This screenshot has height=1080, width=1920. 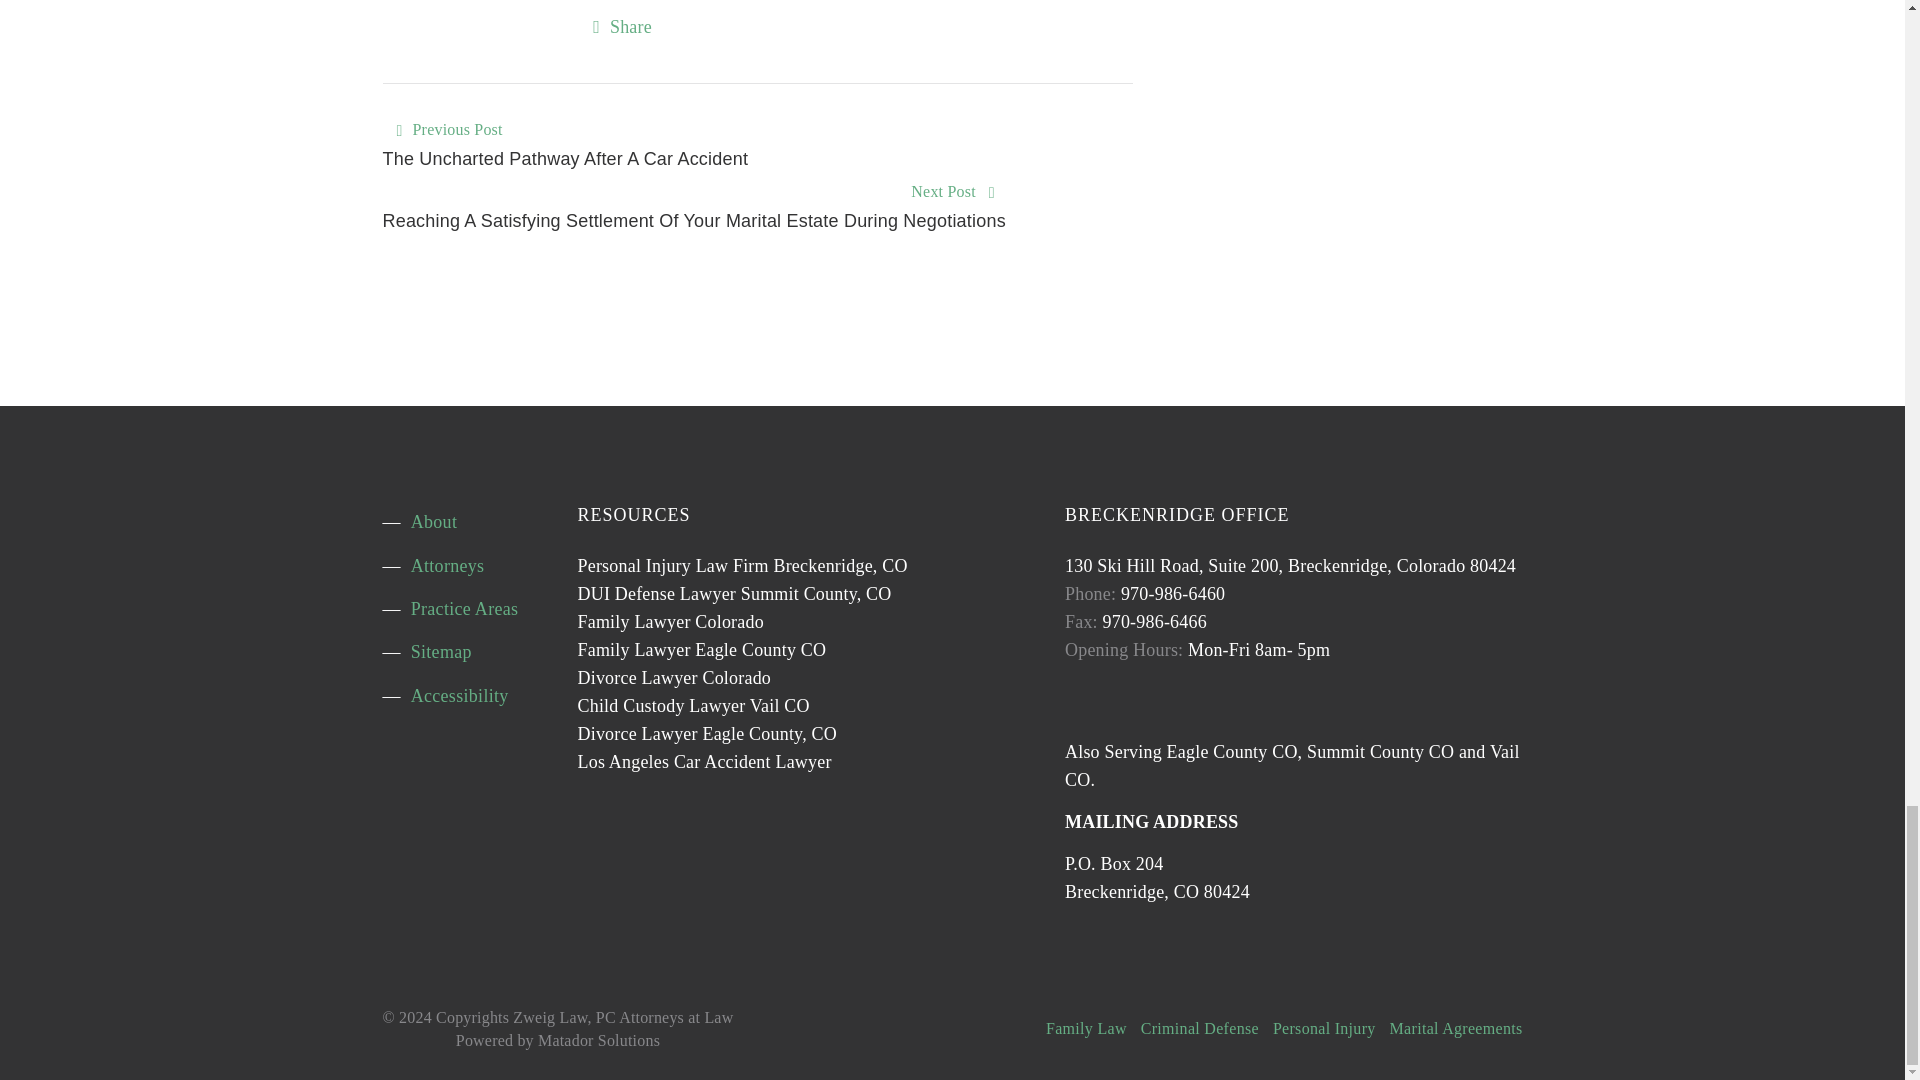 I want to click on About, so click(x=434, y=522).